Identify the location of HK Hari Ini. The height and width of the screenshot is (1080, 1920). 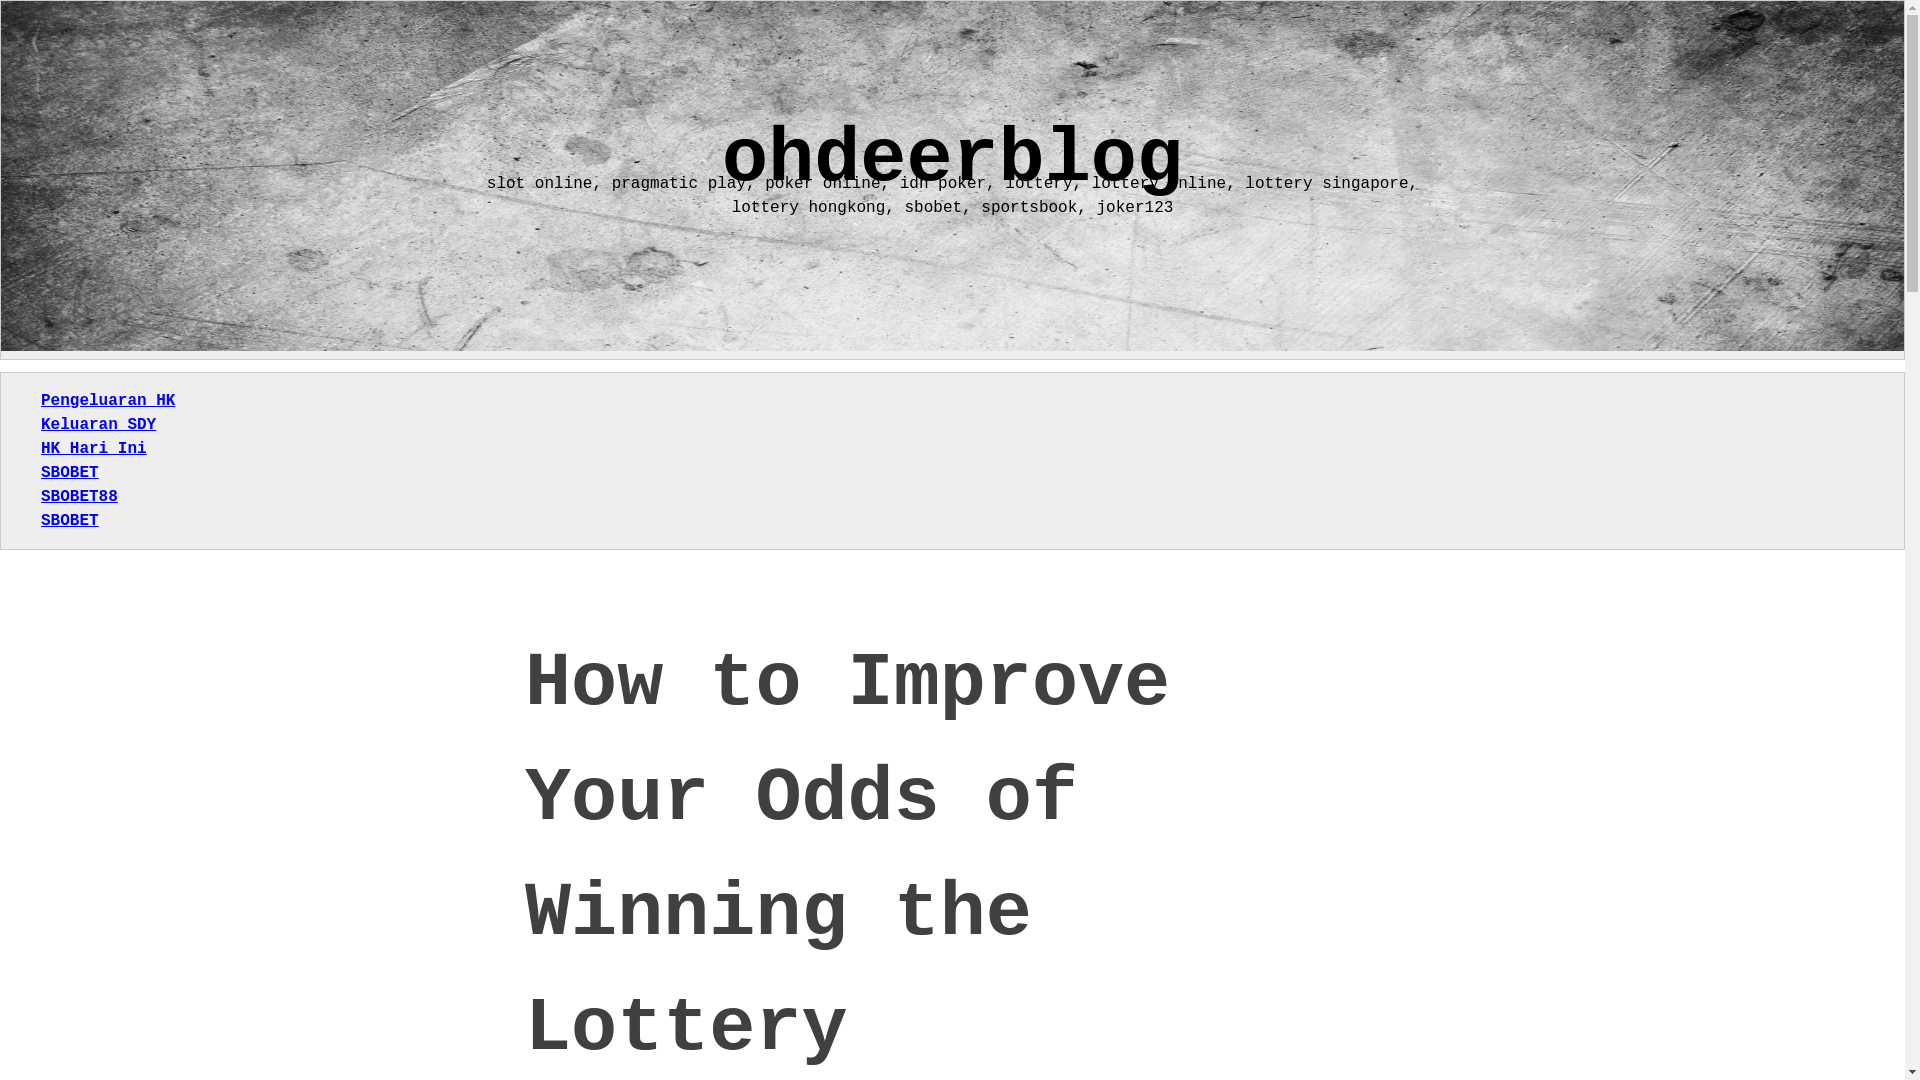
(94, 448).